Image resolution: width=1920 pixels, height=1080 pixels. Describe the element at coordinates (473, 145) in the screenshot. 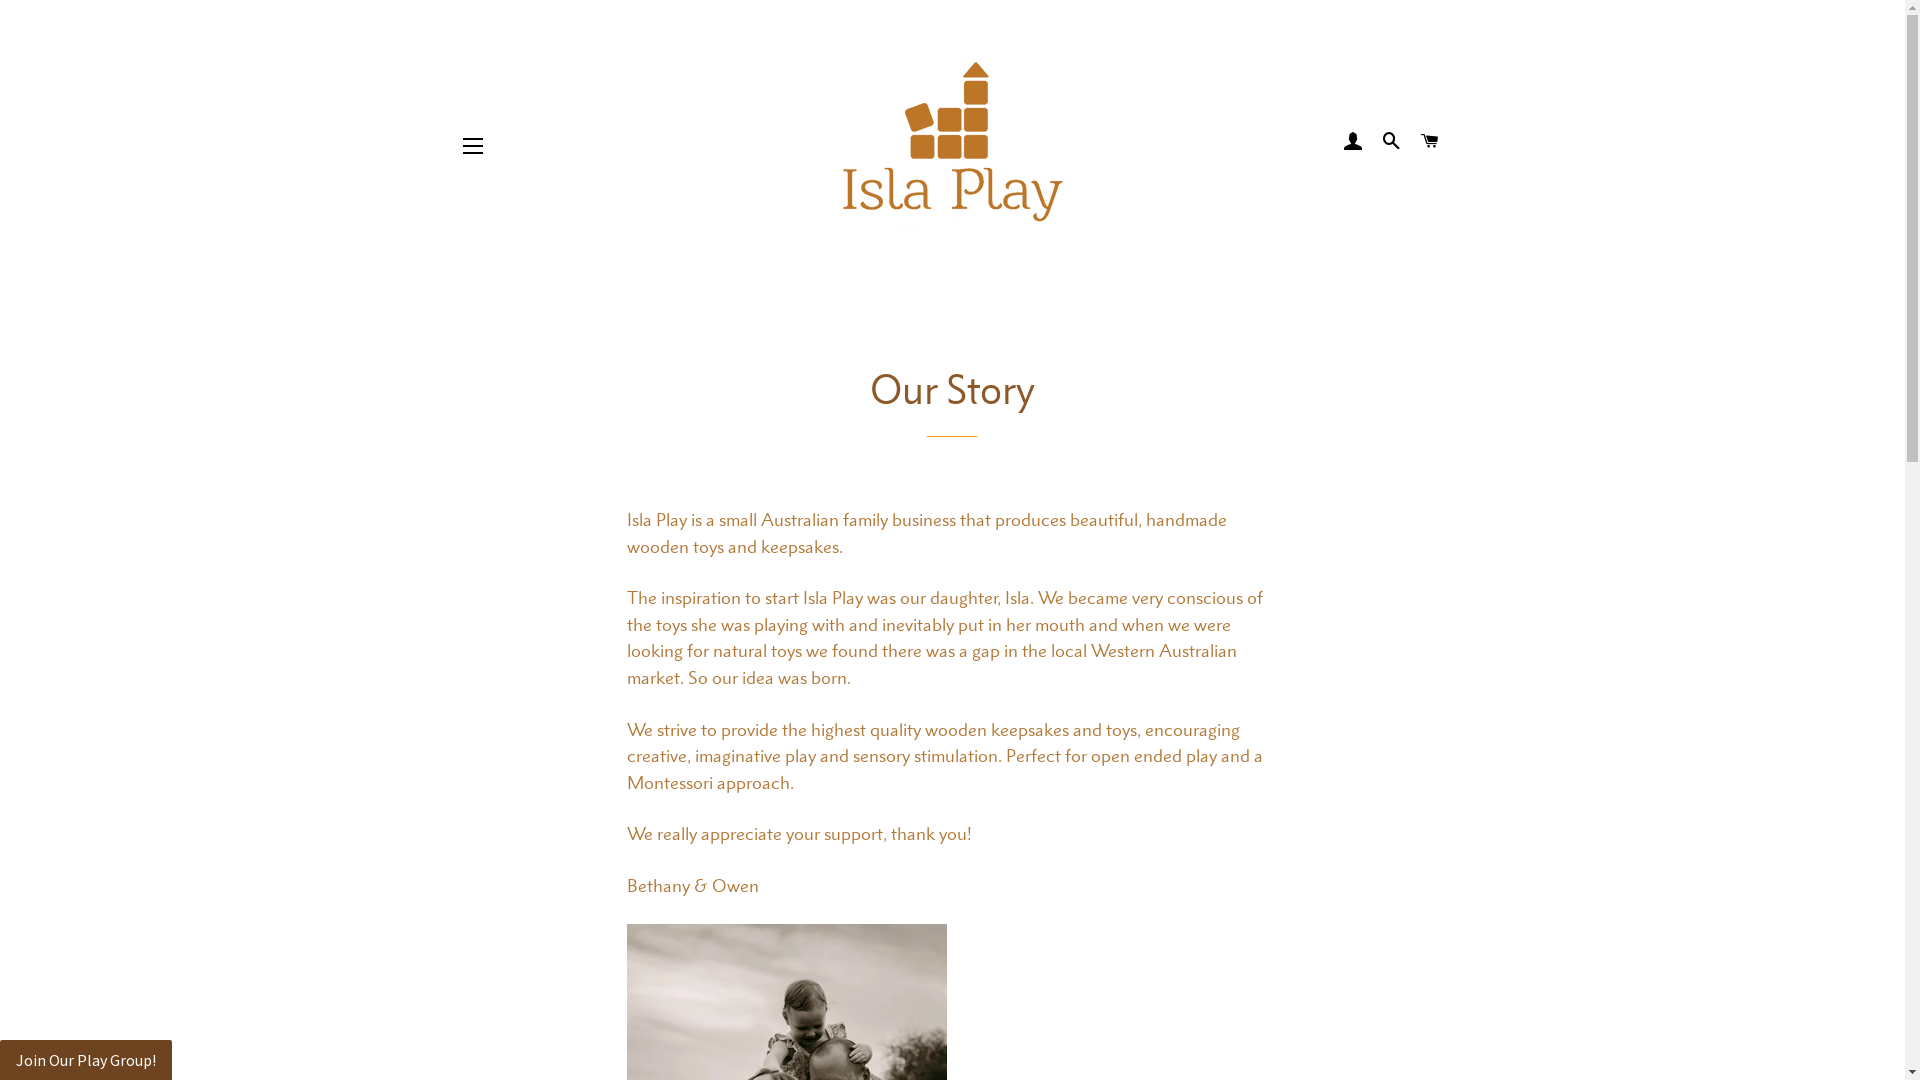

I see `SITE NAVIGATION` at that location.